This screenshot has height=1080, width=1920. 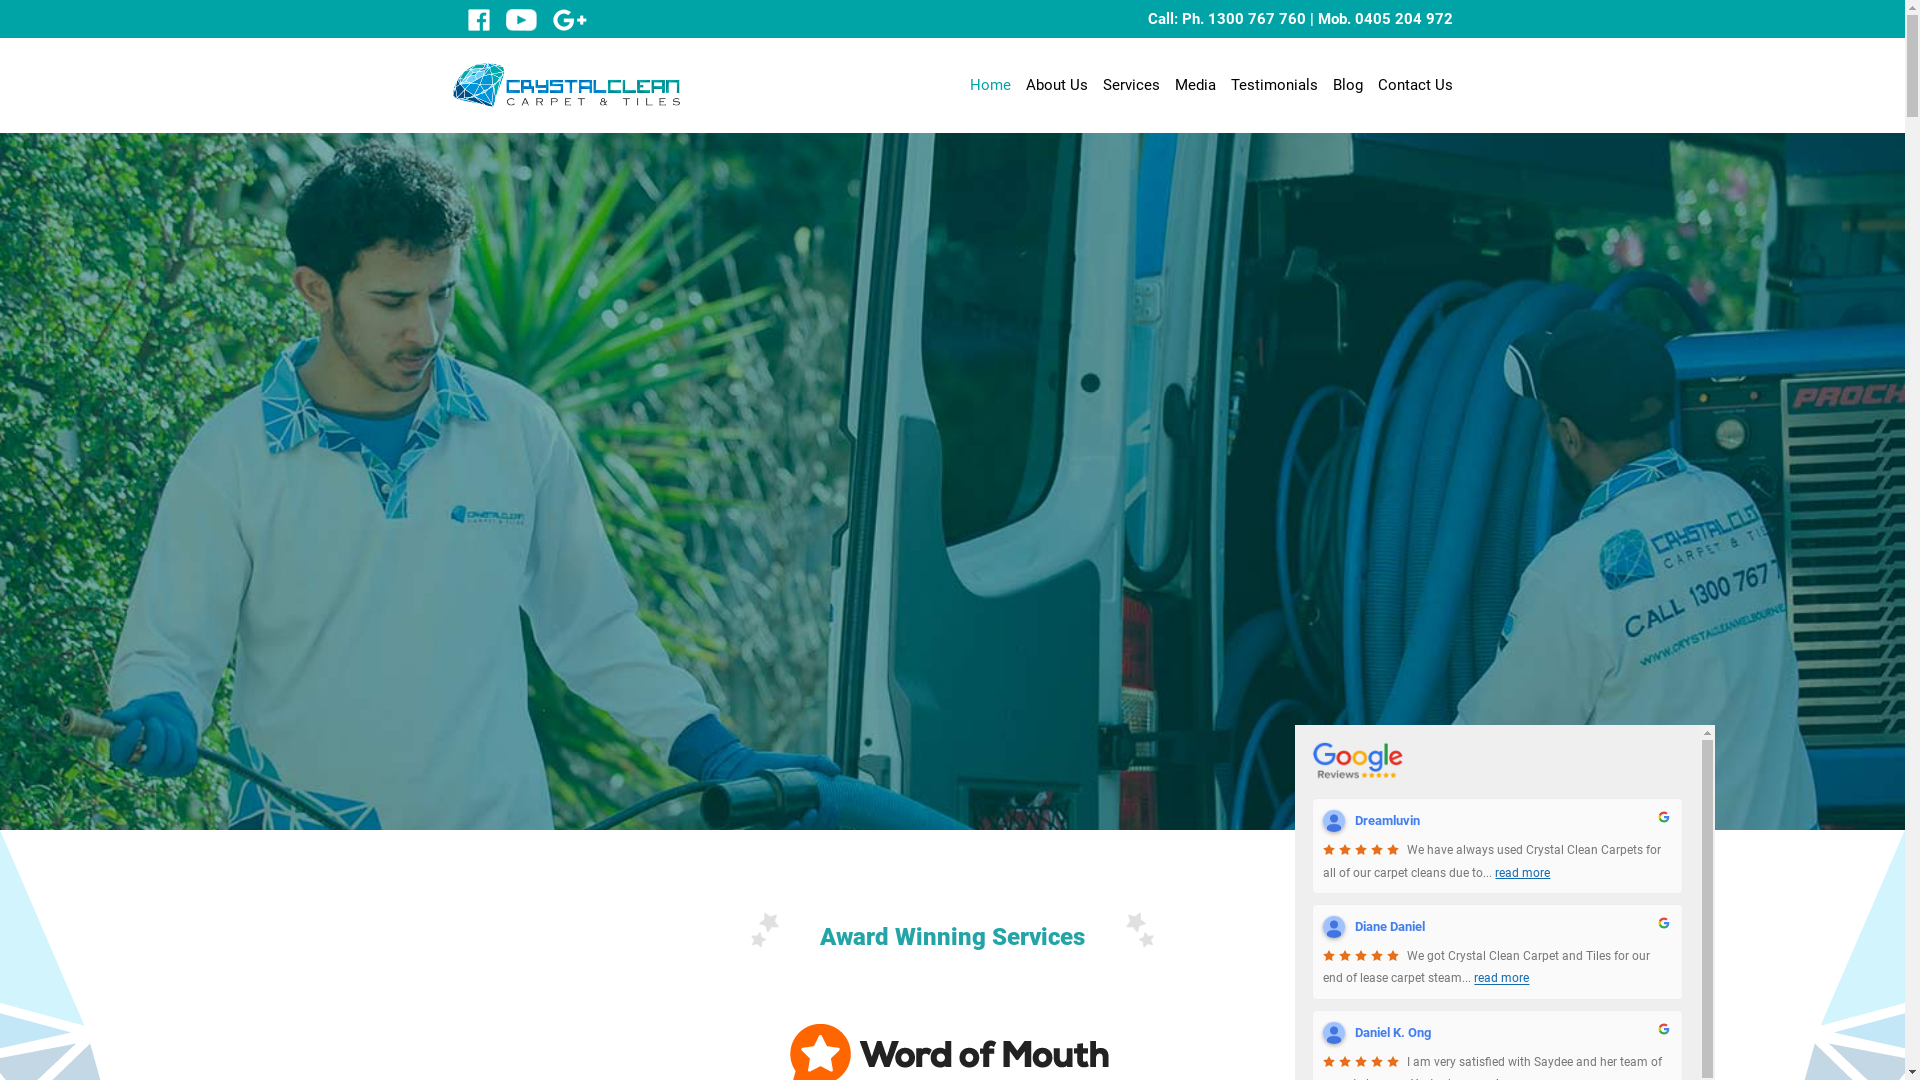 I want to click on Blog, so click(x=1347, y=85).